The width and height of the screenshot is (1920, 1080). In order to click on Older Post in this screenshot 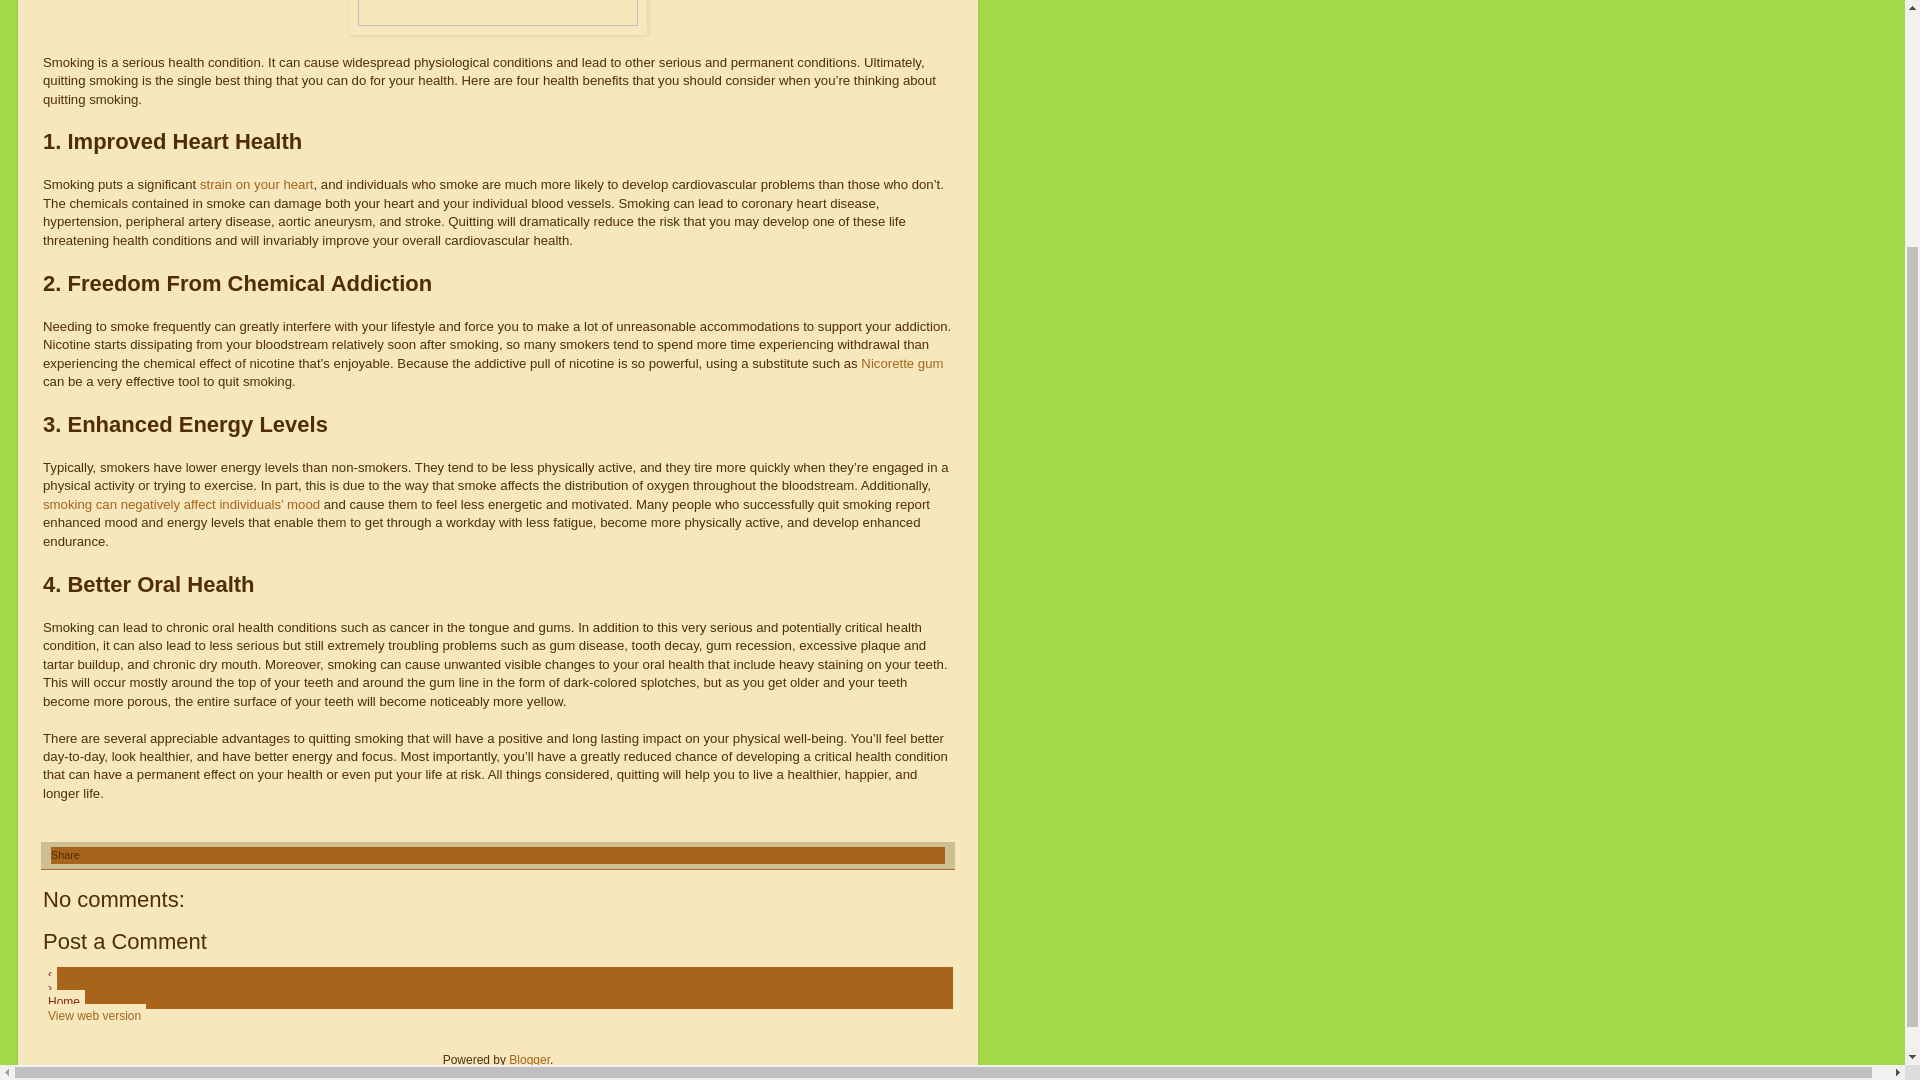, I will do `click(50, 988)`.